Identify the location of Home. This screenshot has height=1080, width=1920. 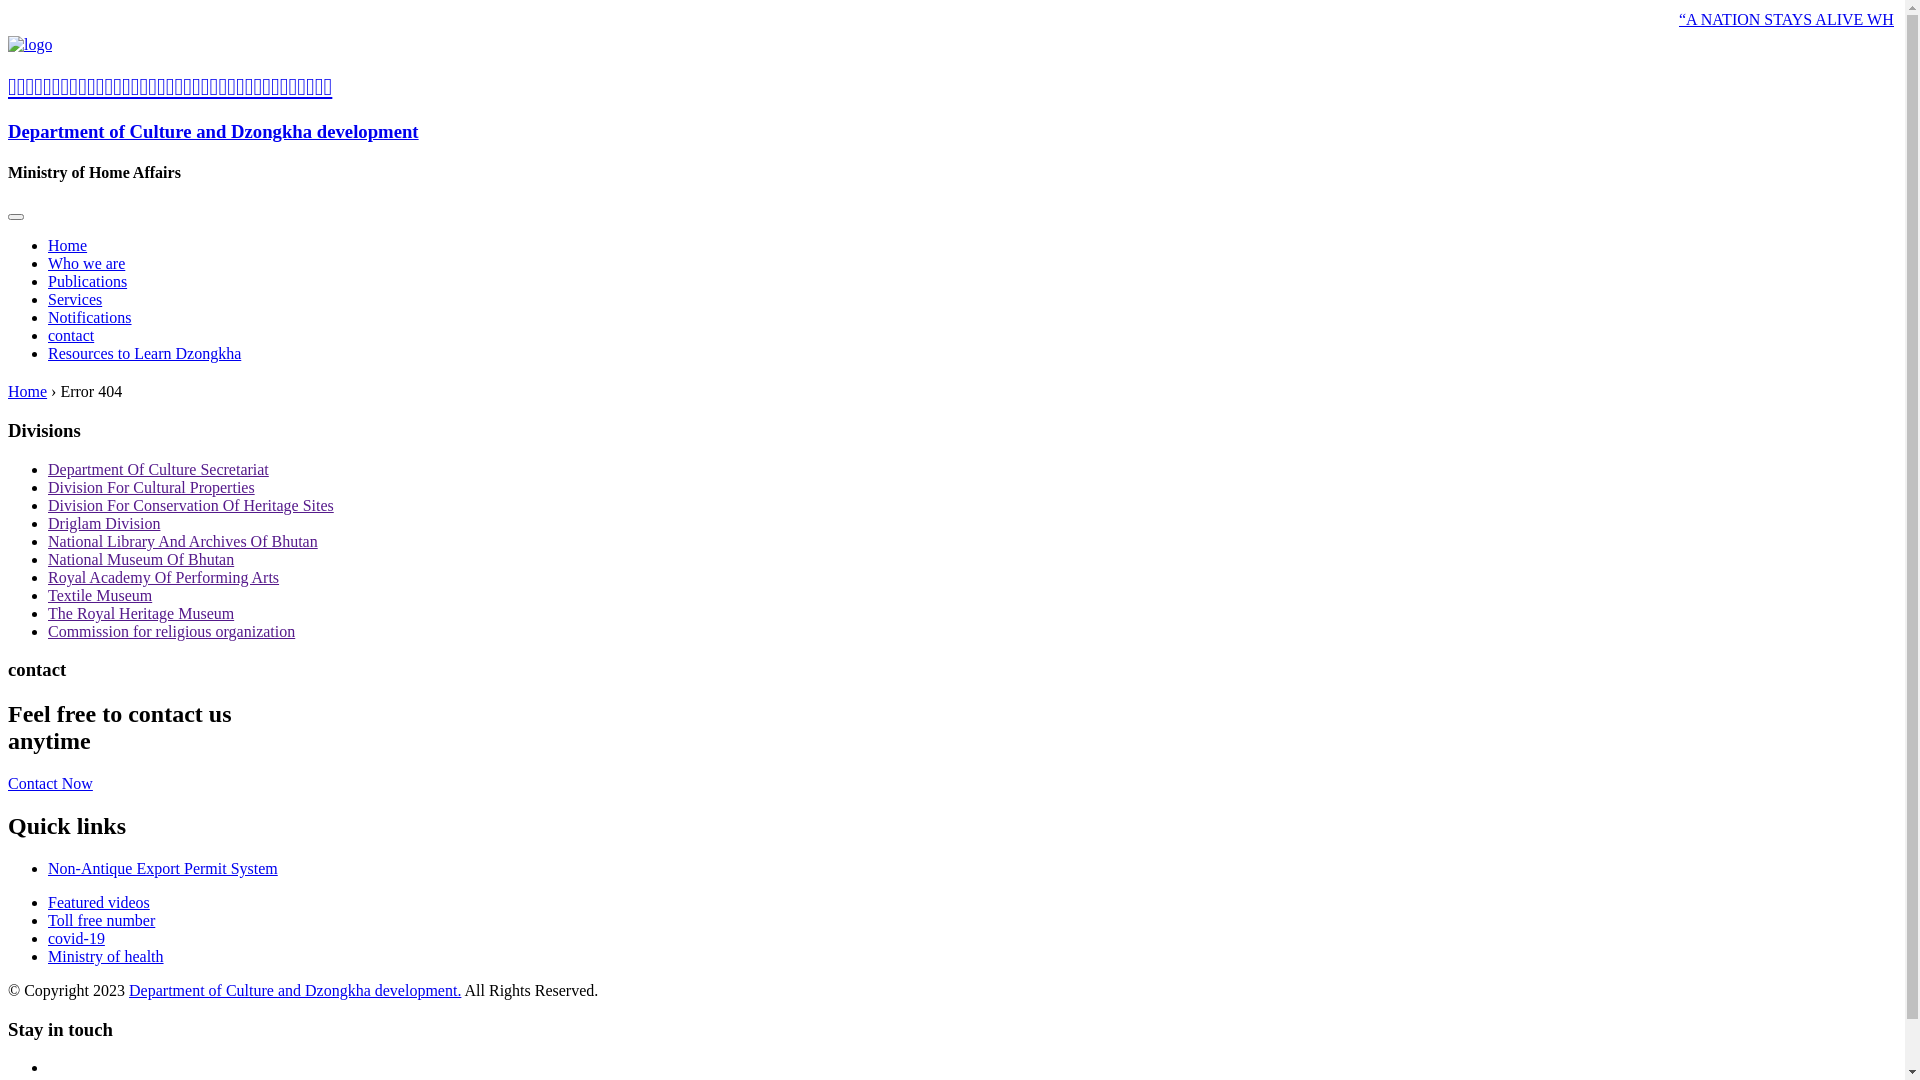
(28, 392).